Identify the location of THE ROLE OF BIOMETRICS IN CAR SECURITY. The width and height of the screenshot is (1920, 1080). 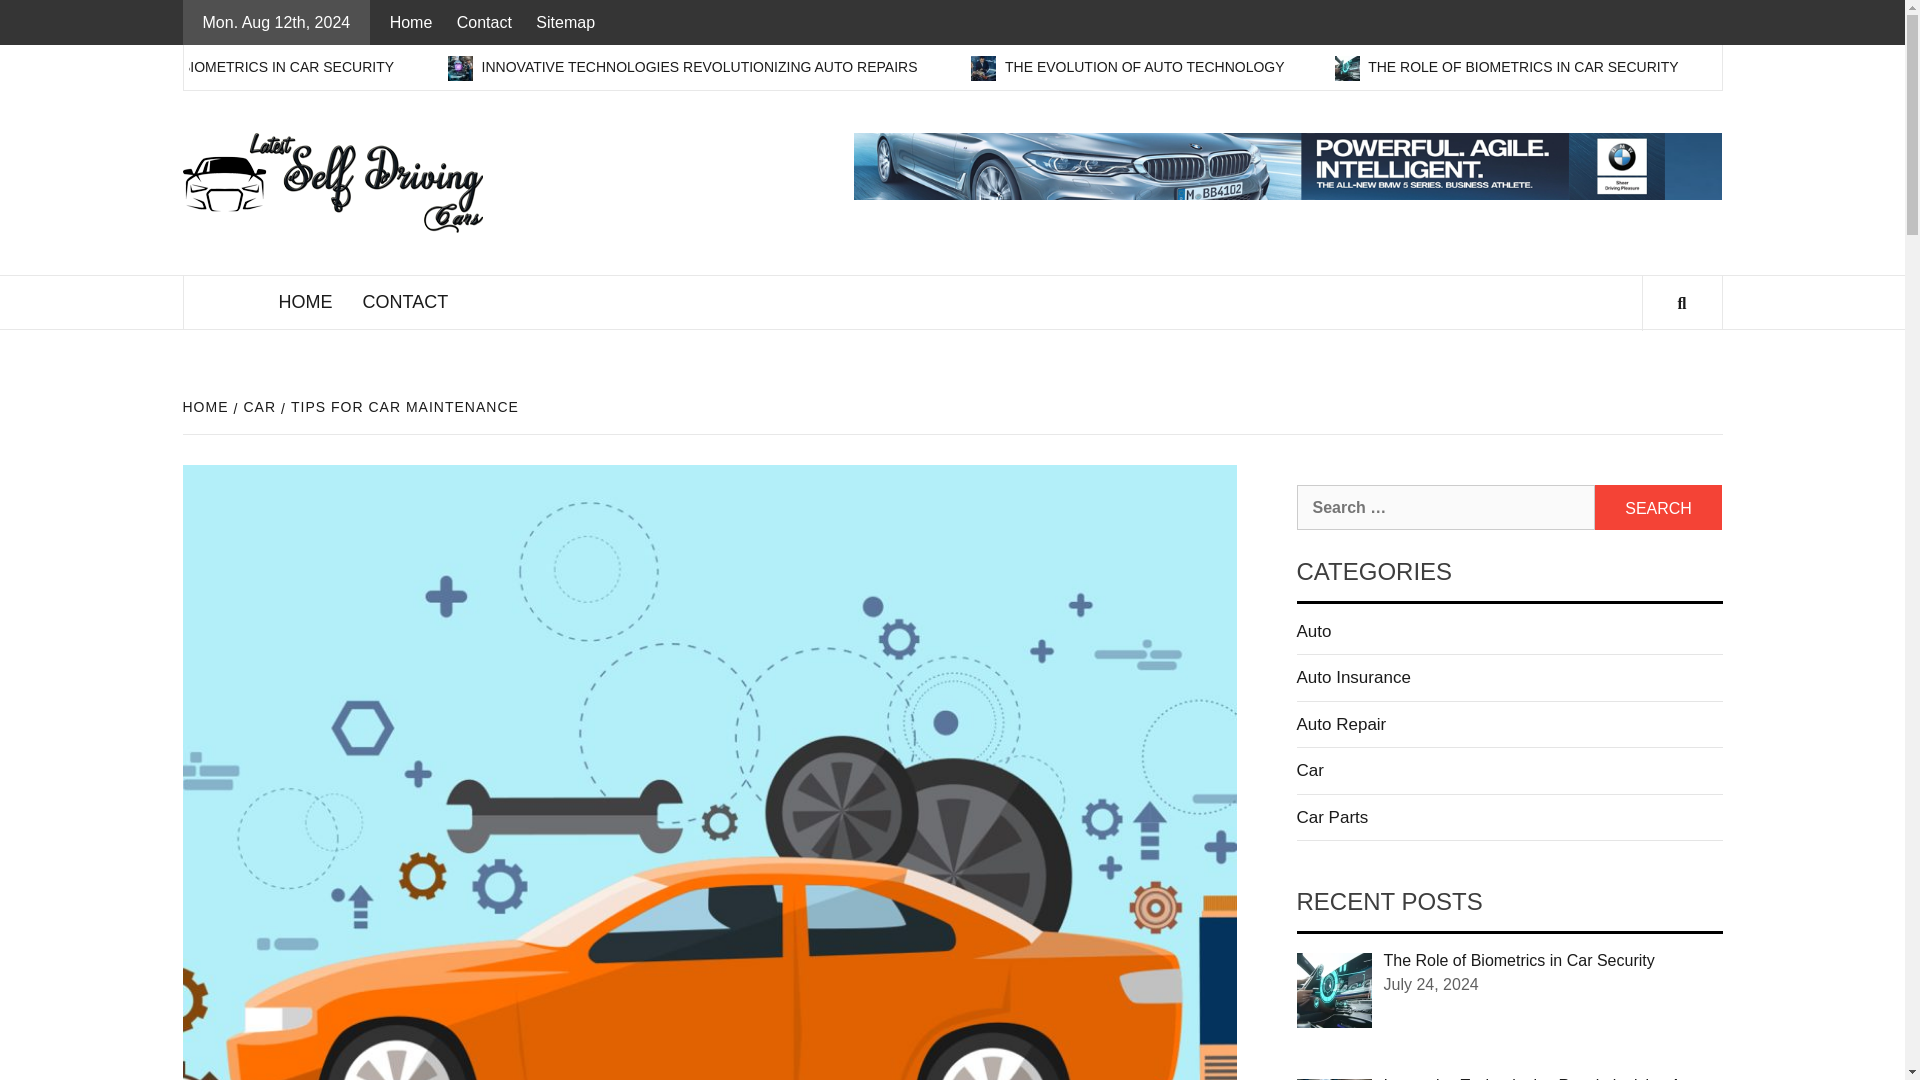
(1658, 66).